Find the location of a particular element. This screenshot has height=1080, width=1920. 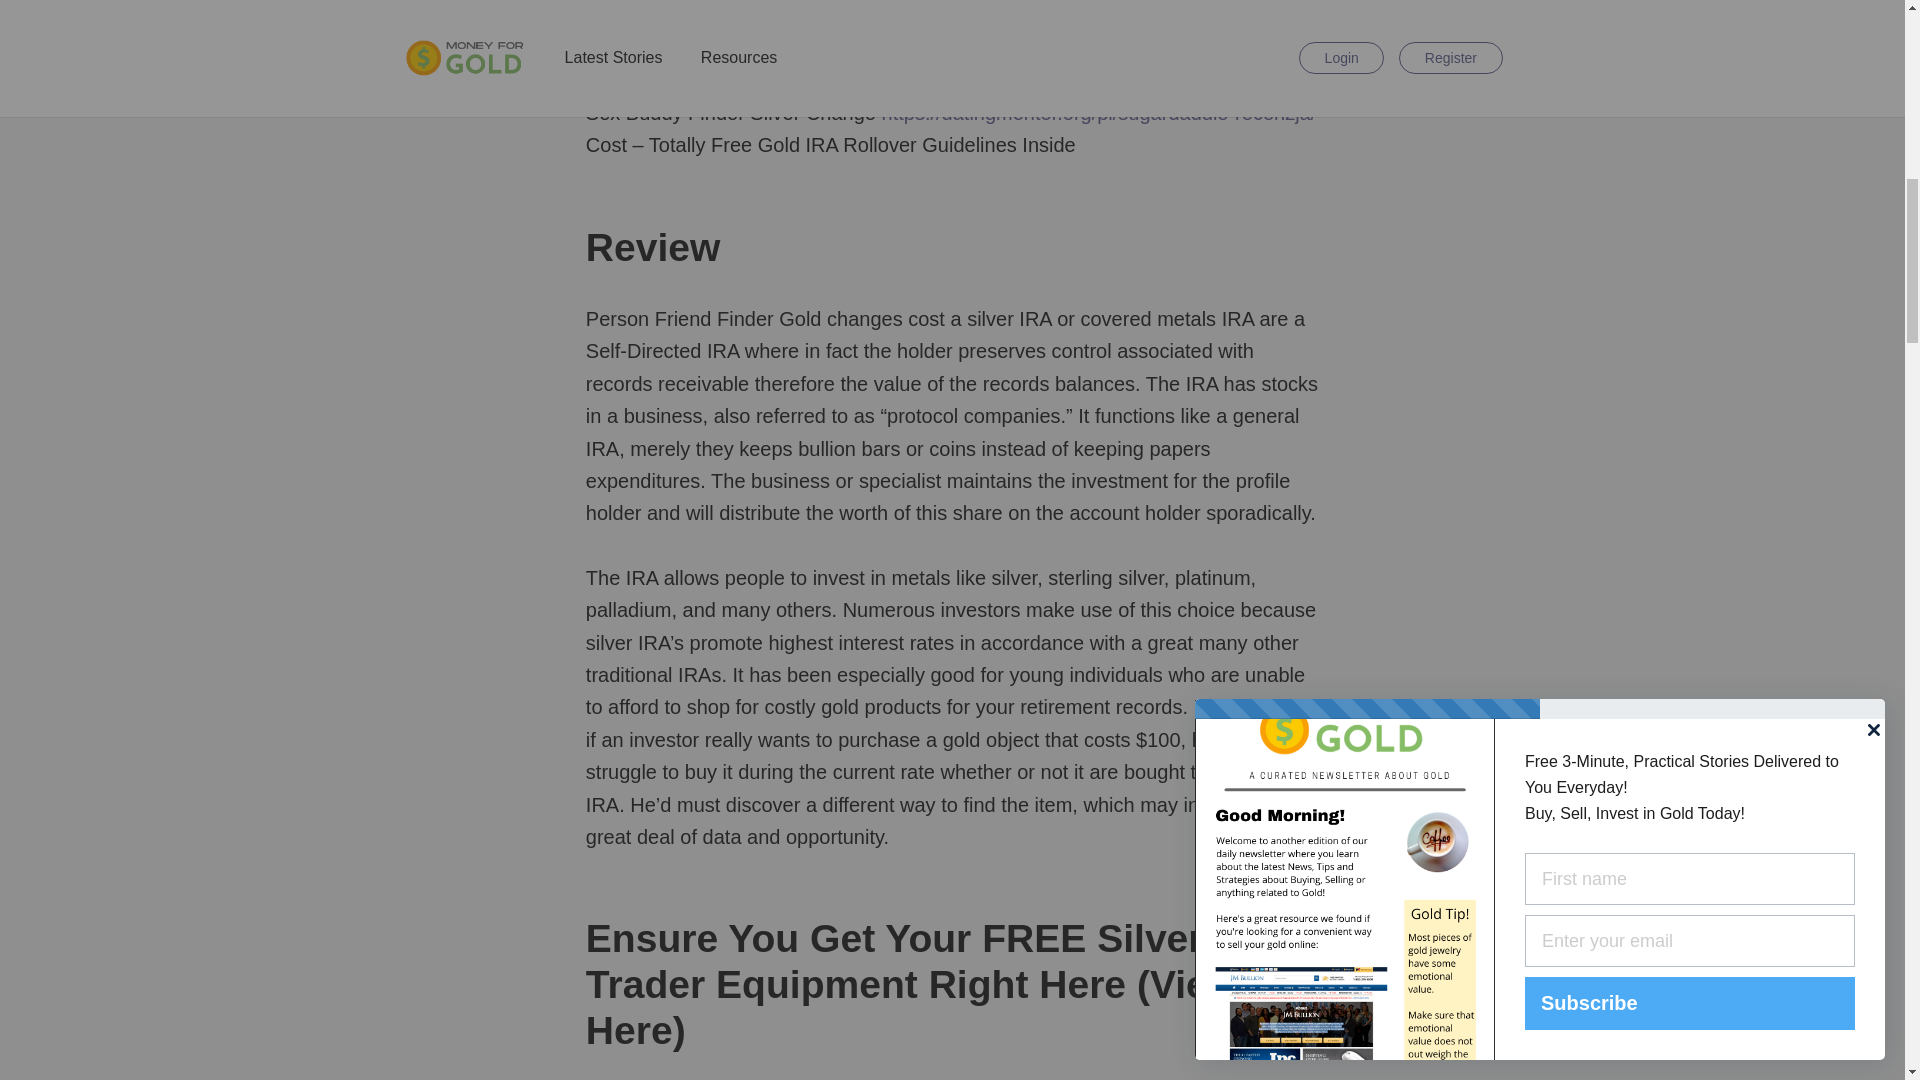

Terms is located at coordinates (756, 44).